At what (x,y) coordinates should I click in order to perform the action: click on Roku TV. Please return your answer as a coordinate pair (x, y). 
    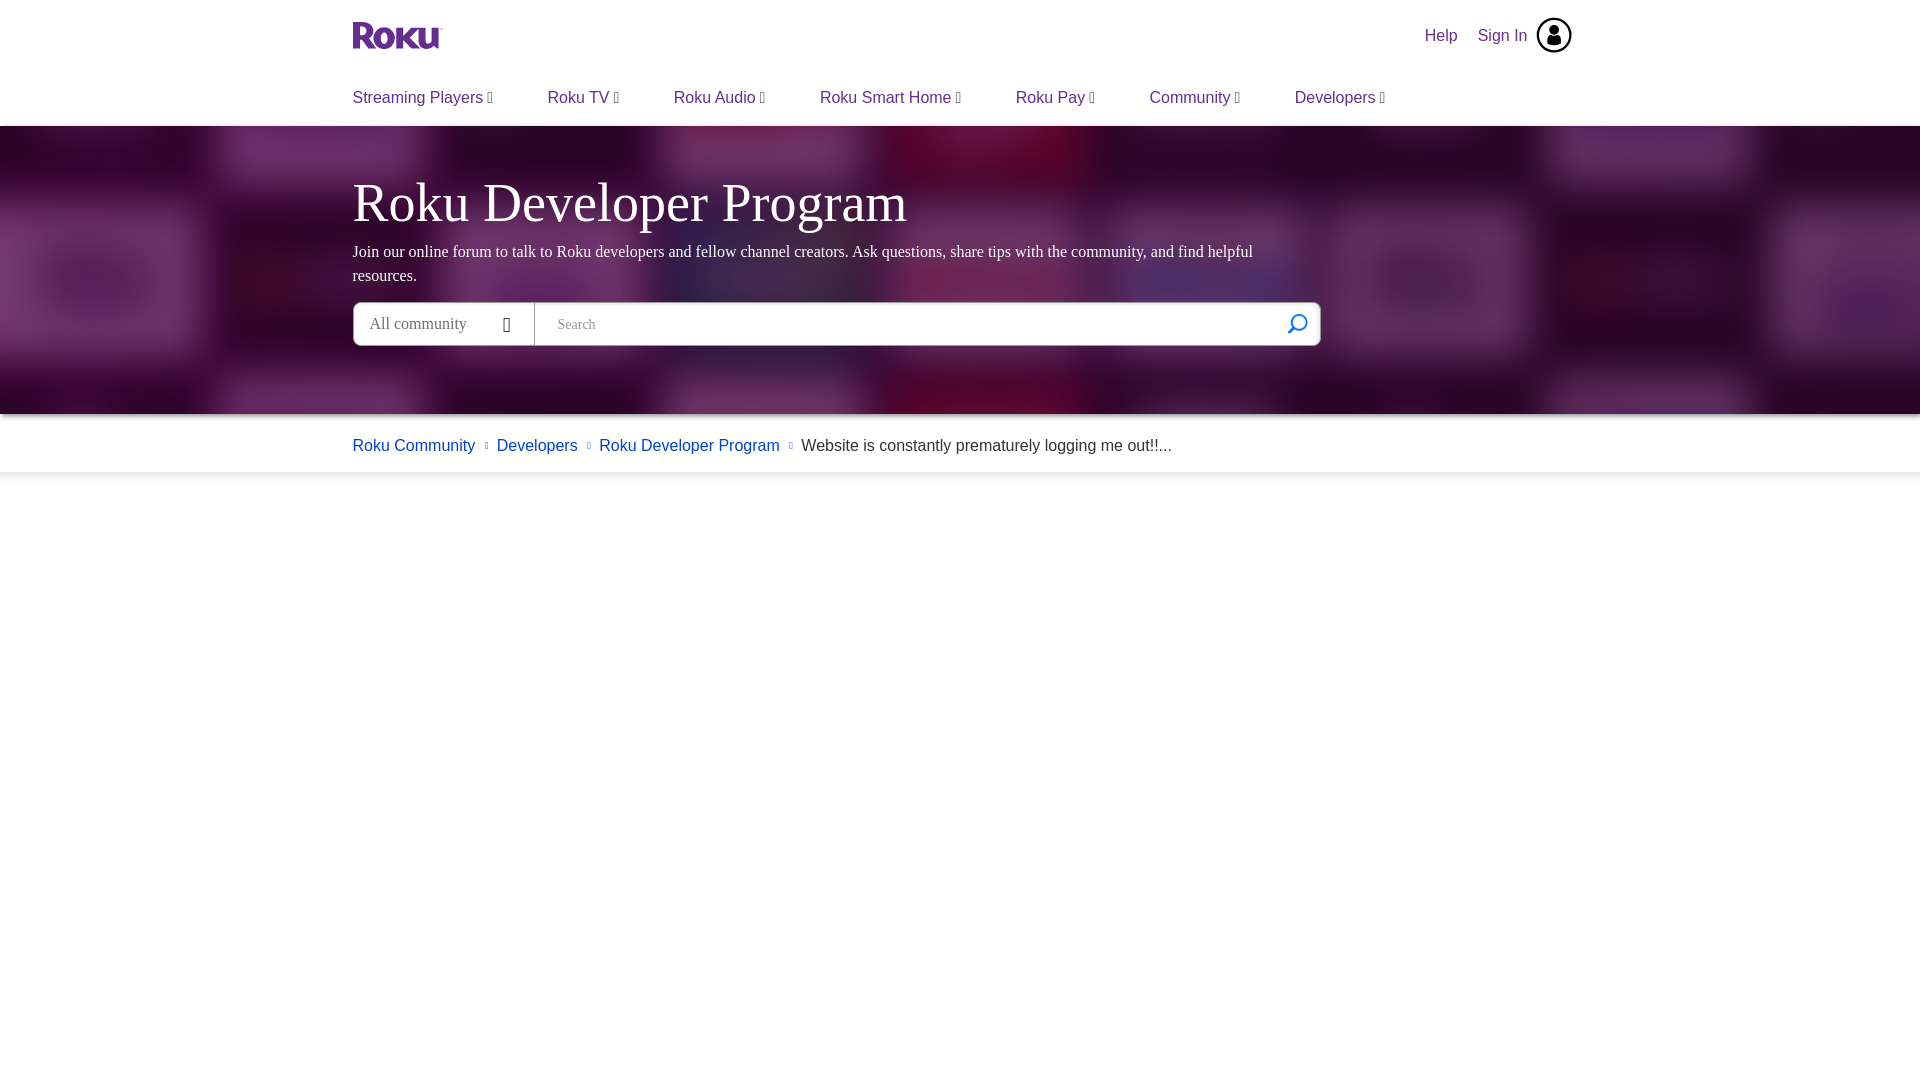
    Looking at the image, I should click on (584, 97).